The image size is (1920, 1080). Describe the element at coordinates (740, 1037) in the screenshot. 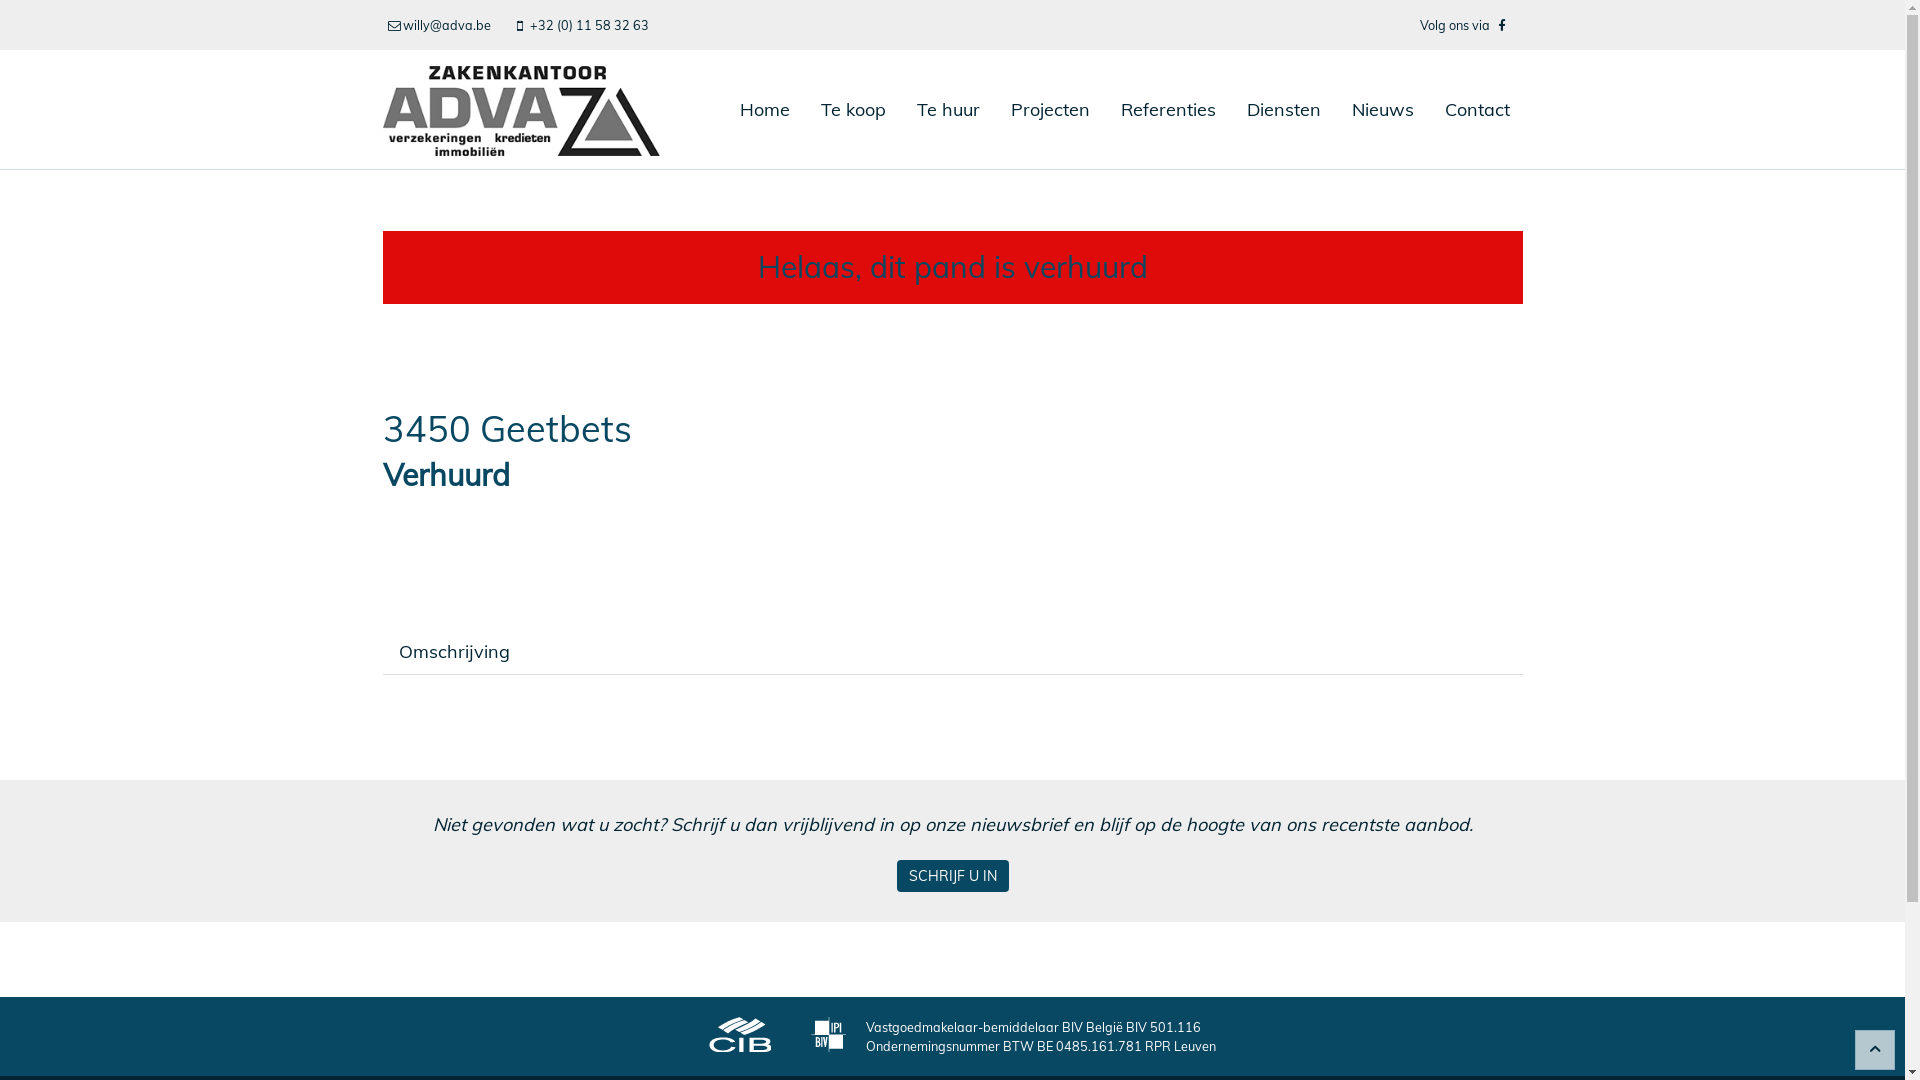

I see `CIB` at that location.